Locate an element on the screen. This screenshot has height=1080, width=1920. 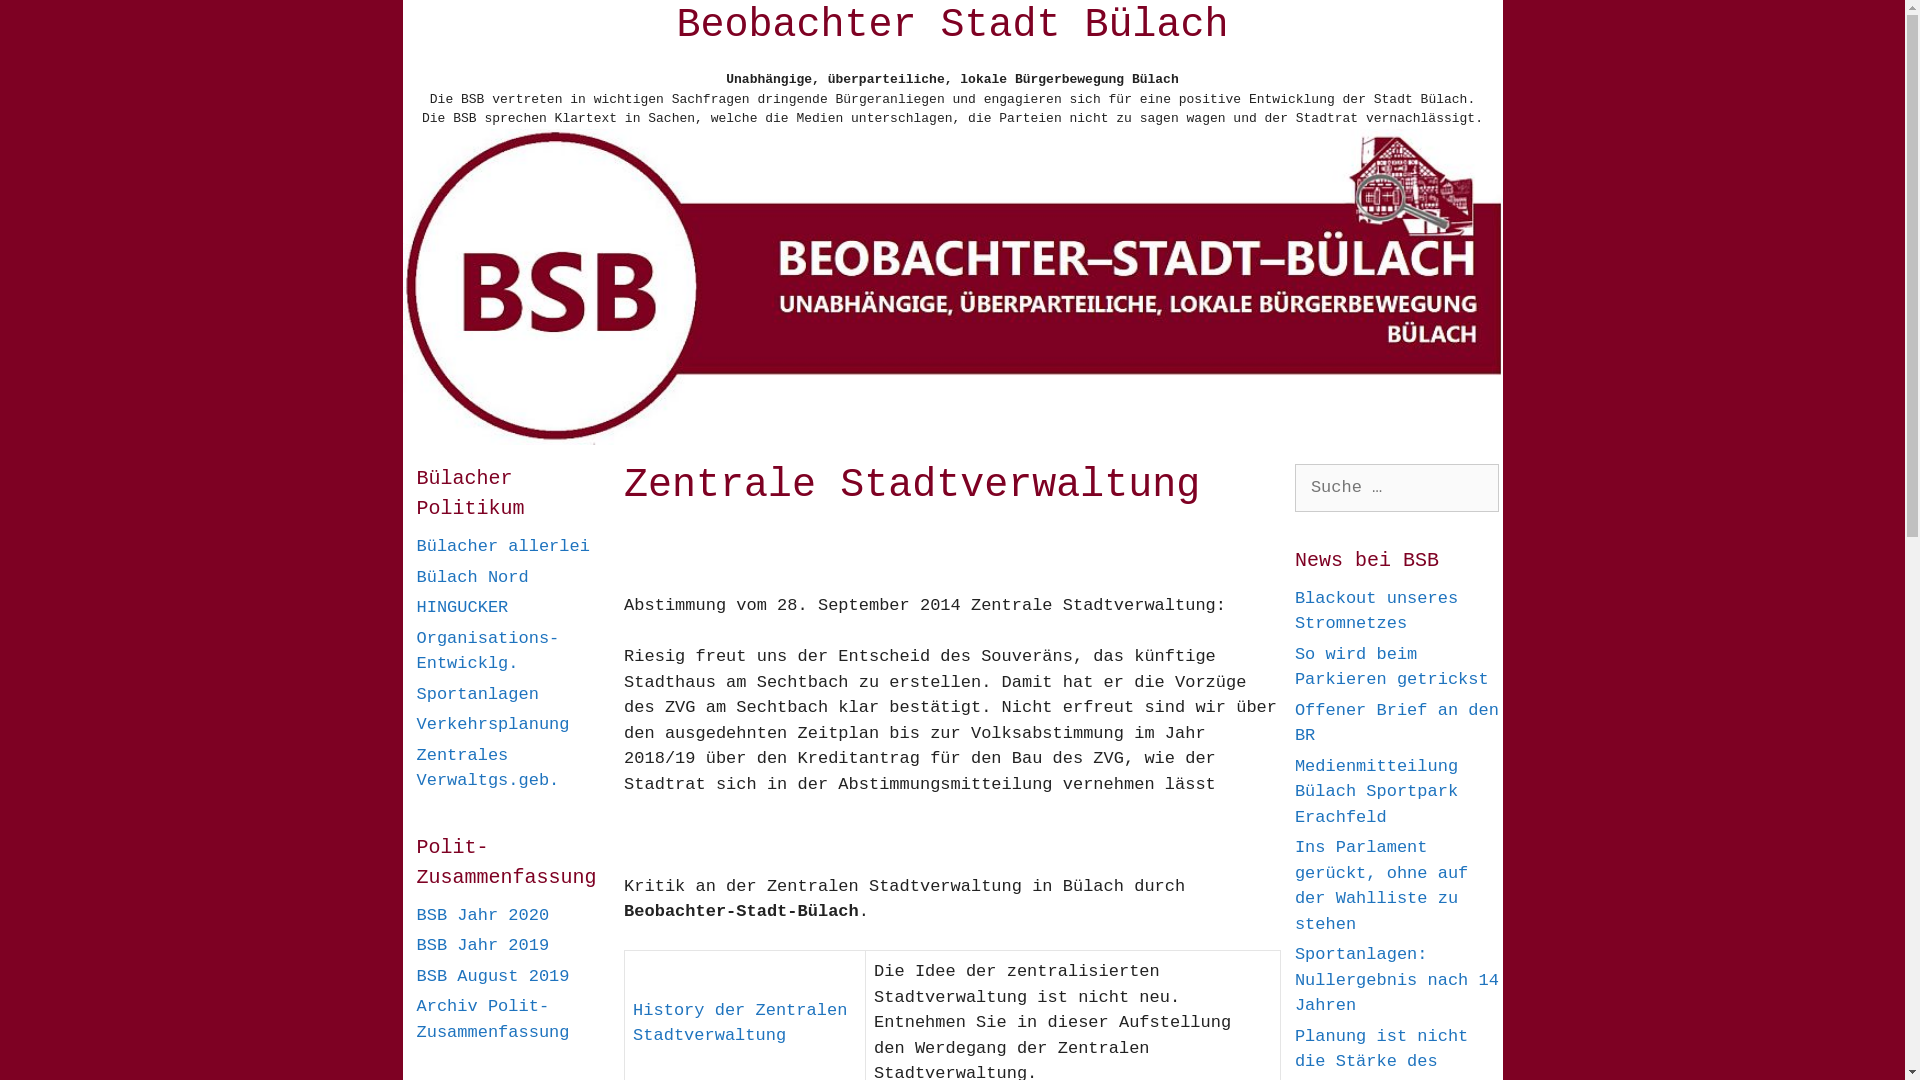
So wird beim Parkieren getrickst is located at coordinates (1392, 668).